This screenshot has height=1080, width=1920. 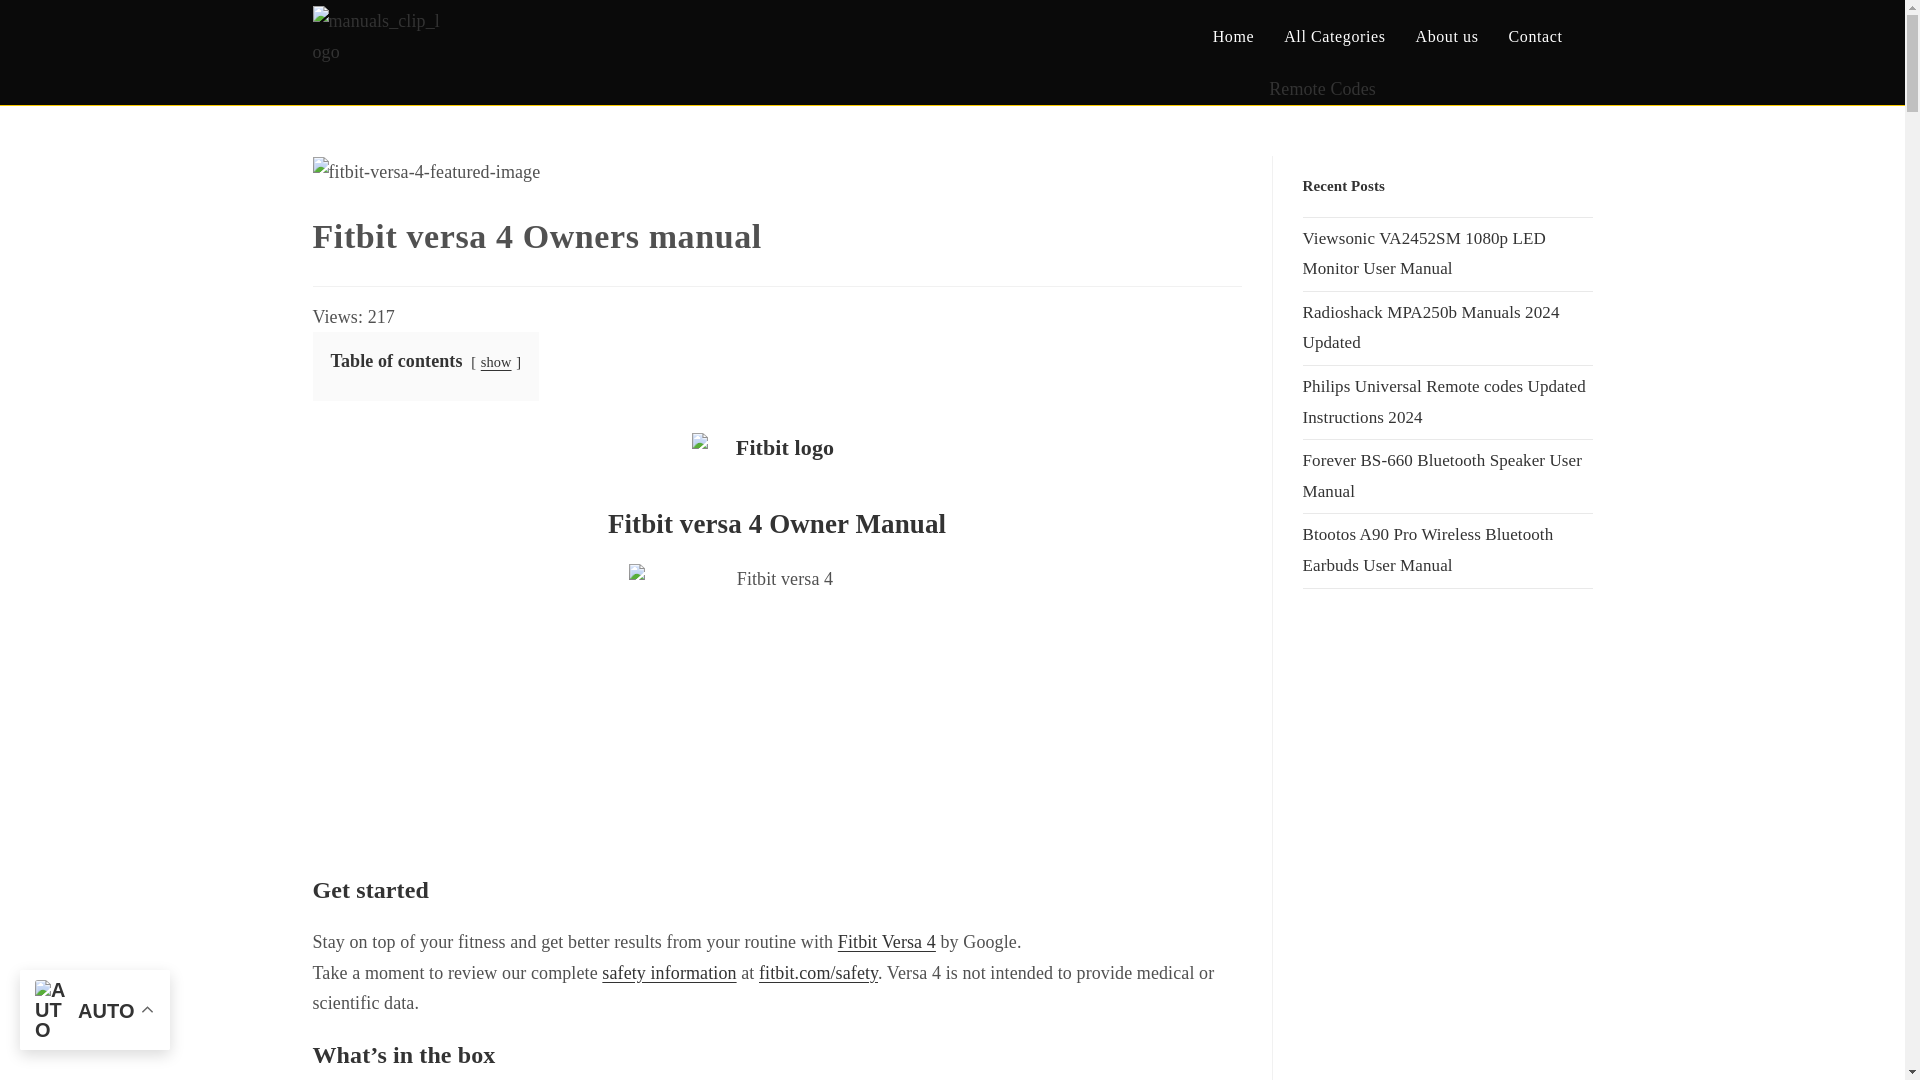 What do you see at coordinates (1536, 37) in the screenshot?
I see `Contact` at bounding box center [1536, 37].